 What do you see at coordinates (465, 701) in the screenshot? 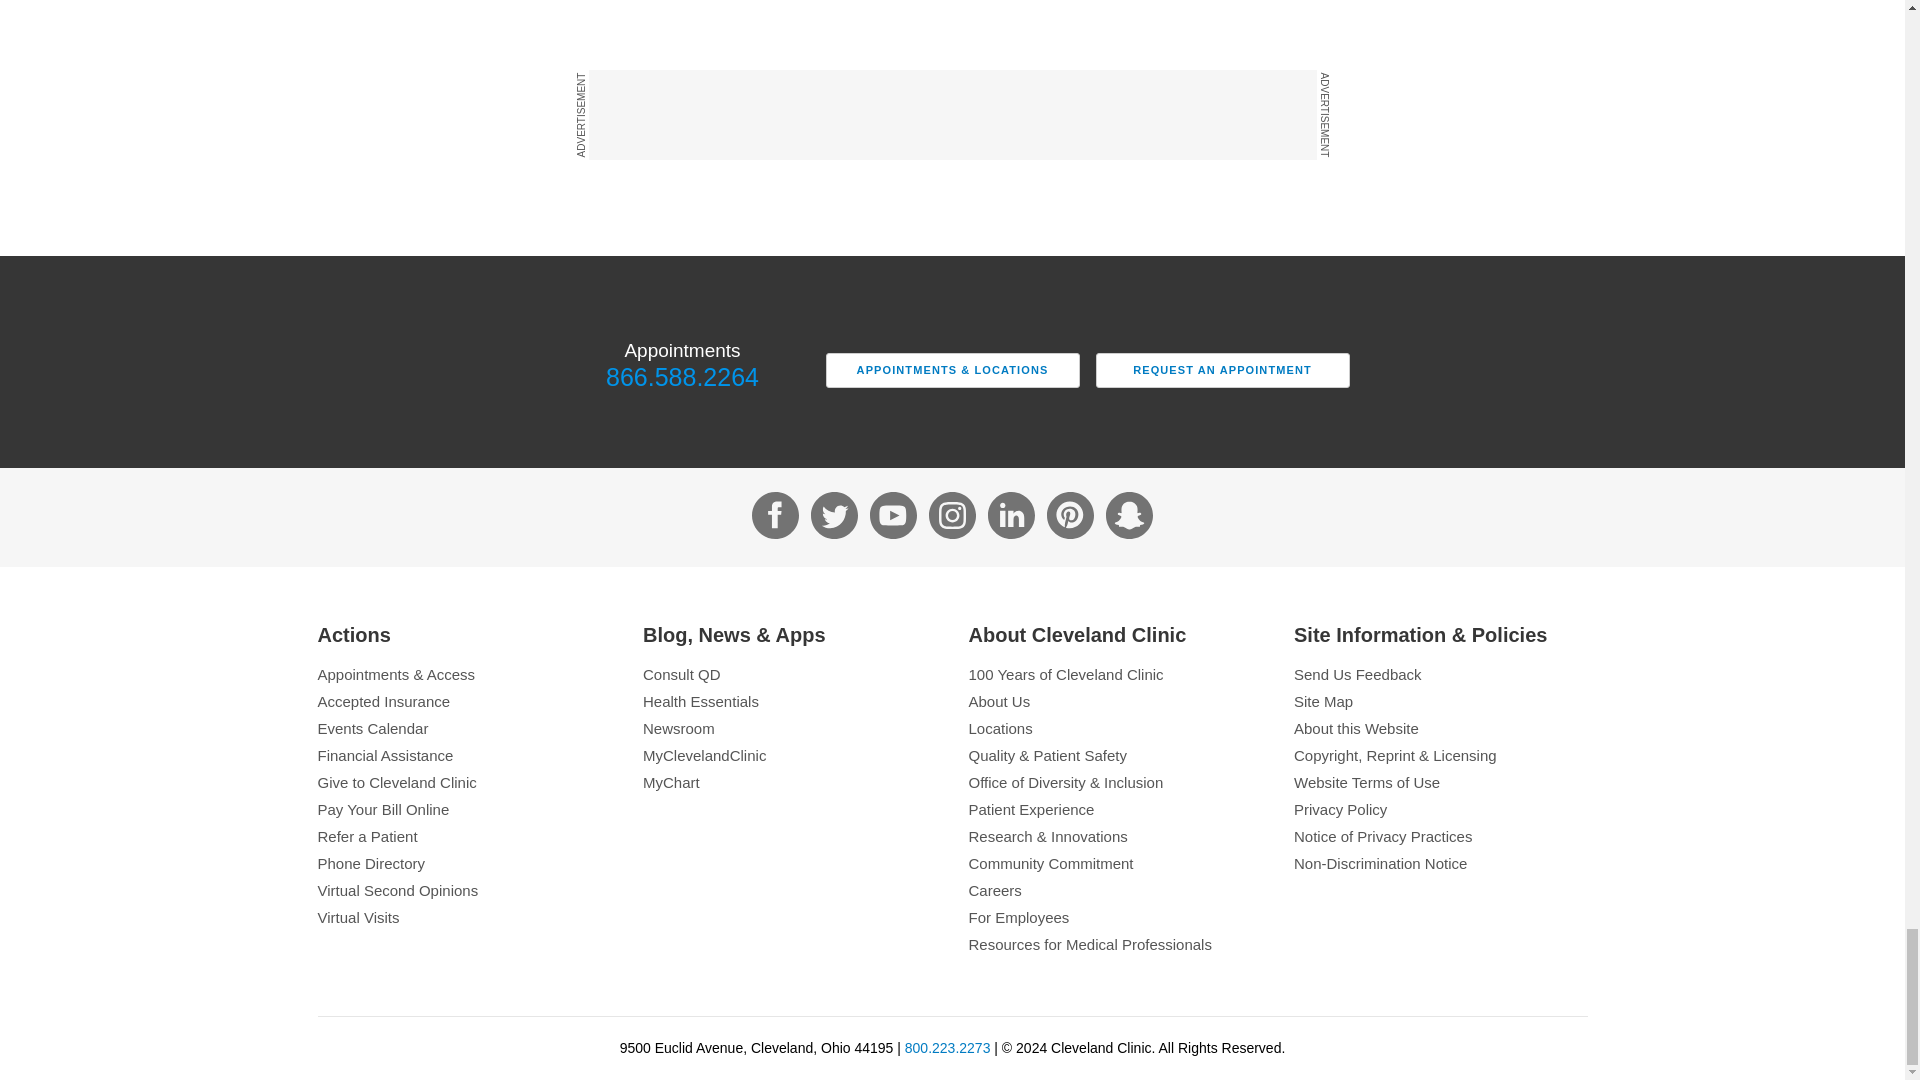
I see `Accepted Insurance` at bounding box center [465, 701].